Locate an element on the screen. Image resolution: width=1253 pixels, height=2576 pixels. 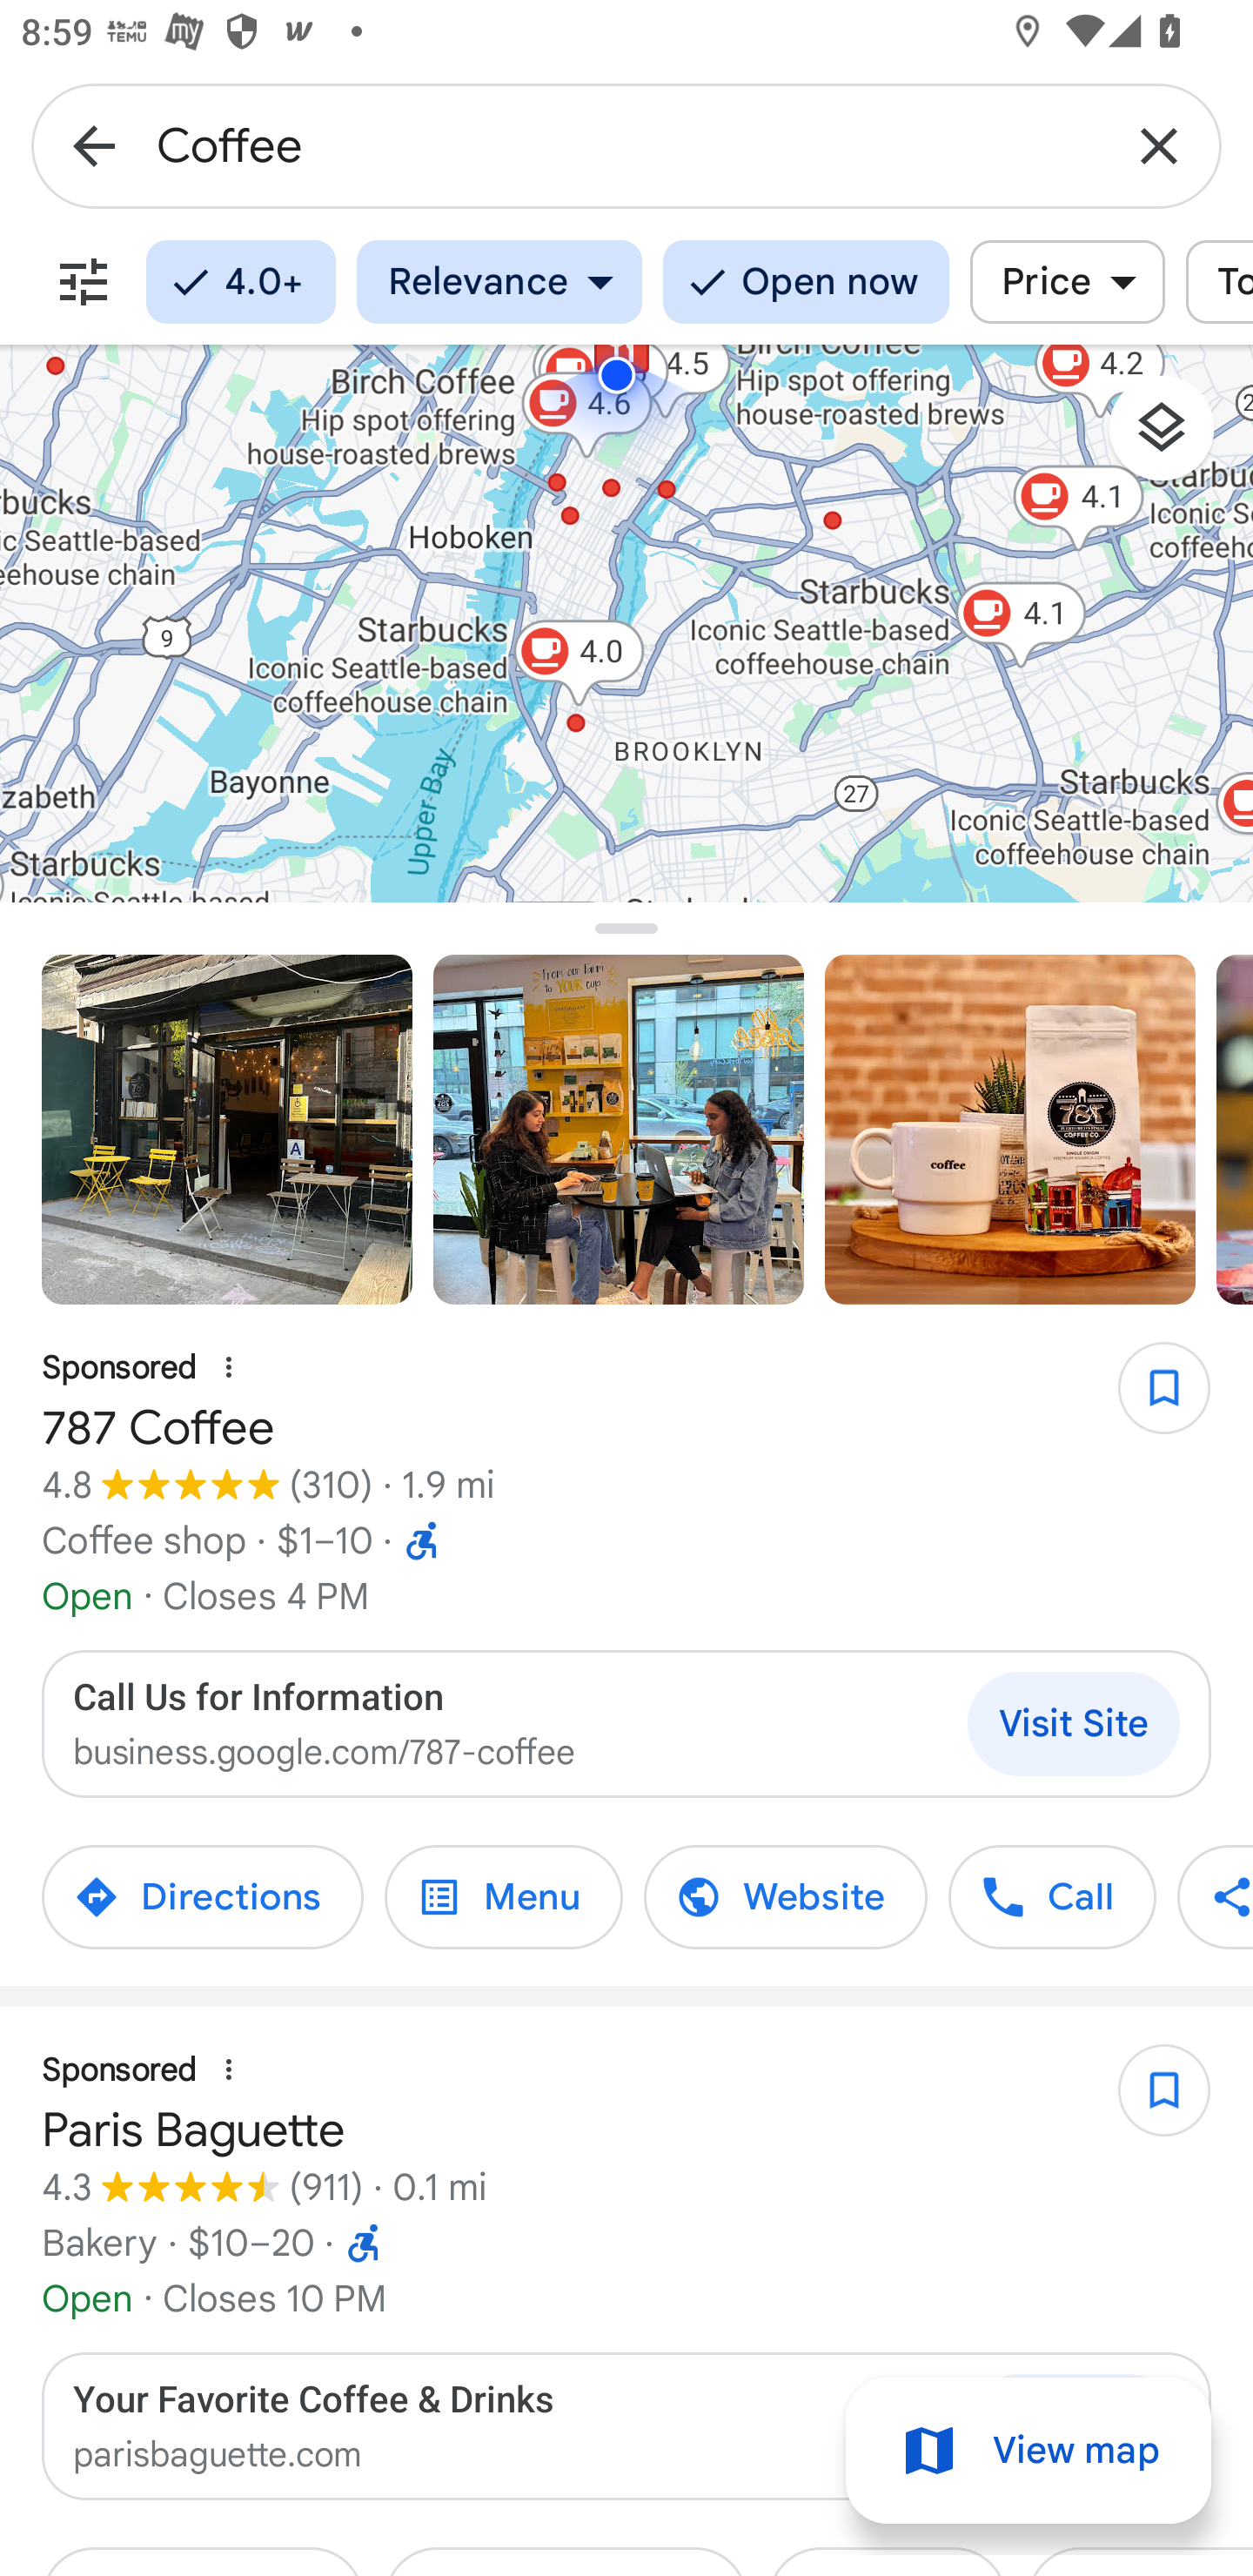
Layers is located at coordinates (1176, 439).